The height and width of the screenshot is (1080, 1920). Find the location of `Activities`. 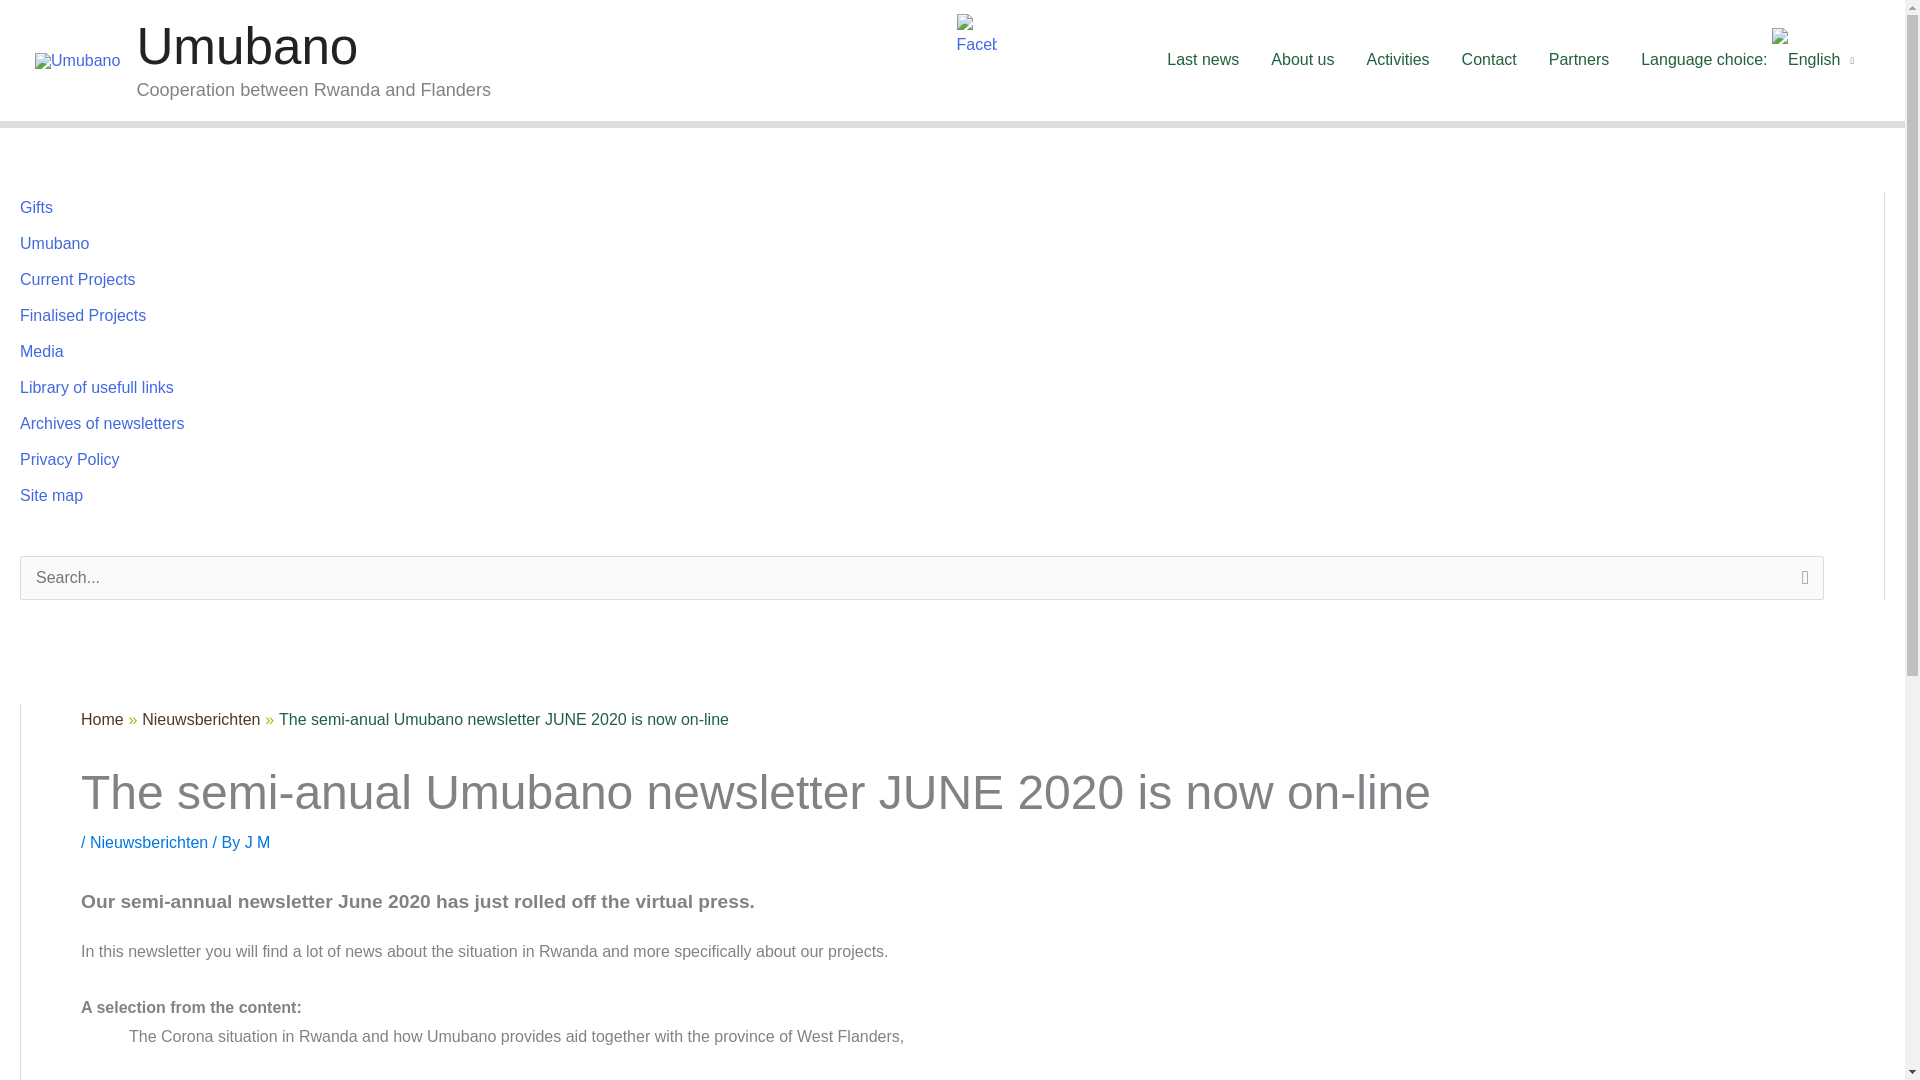

Activities is located at coordinates (1397, 60).